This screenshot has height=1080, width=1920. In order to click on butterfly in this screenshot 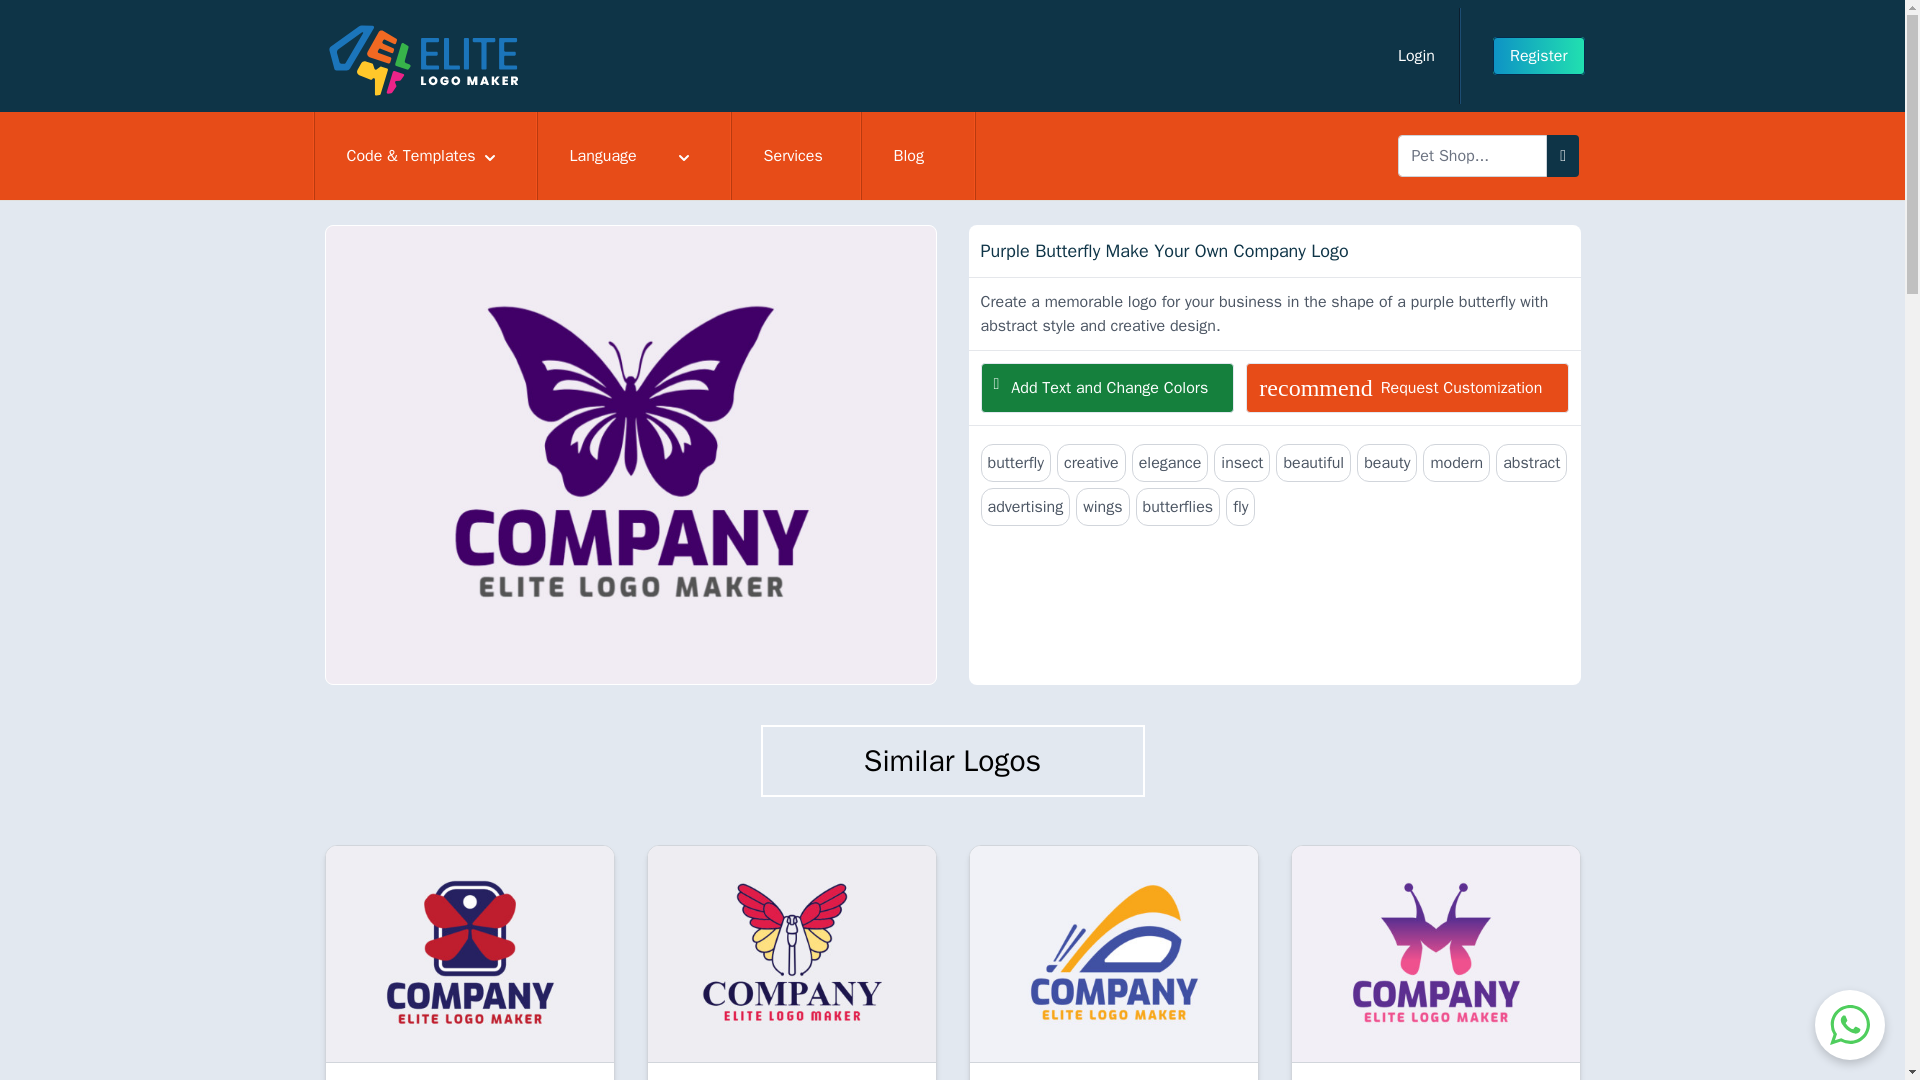, I will do `click(1014, 462)`.